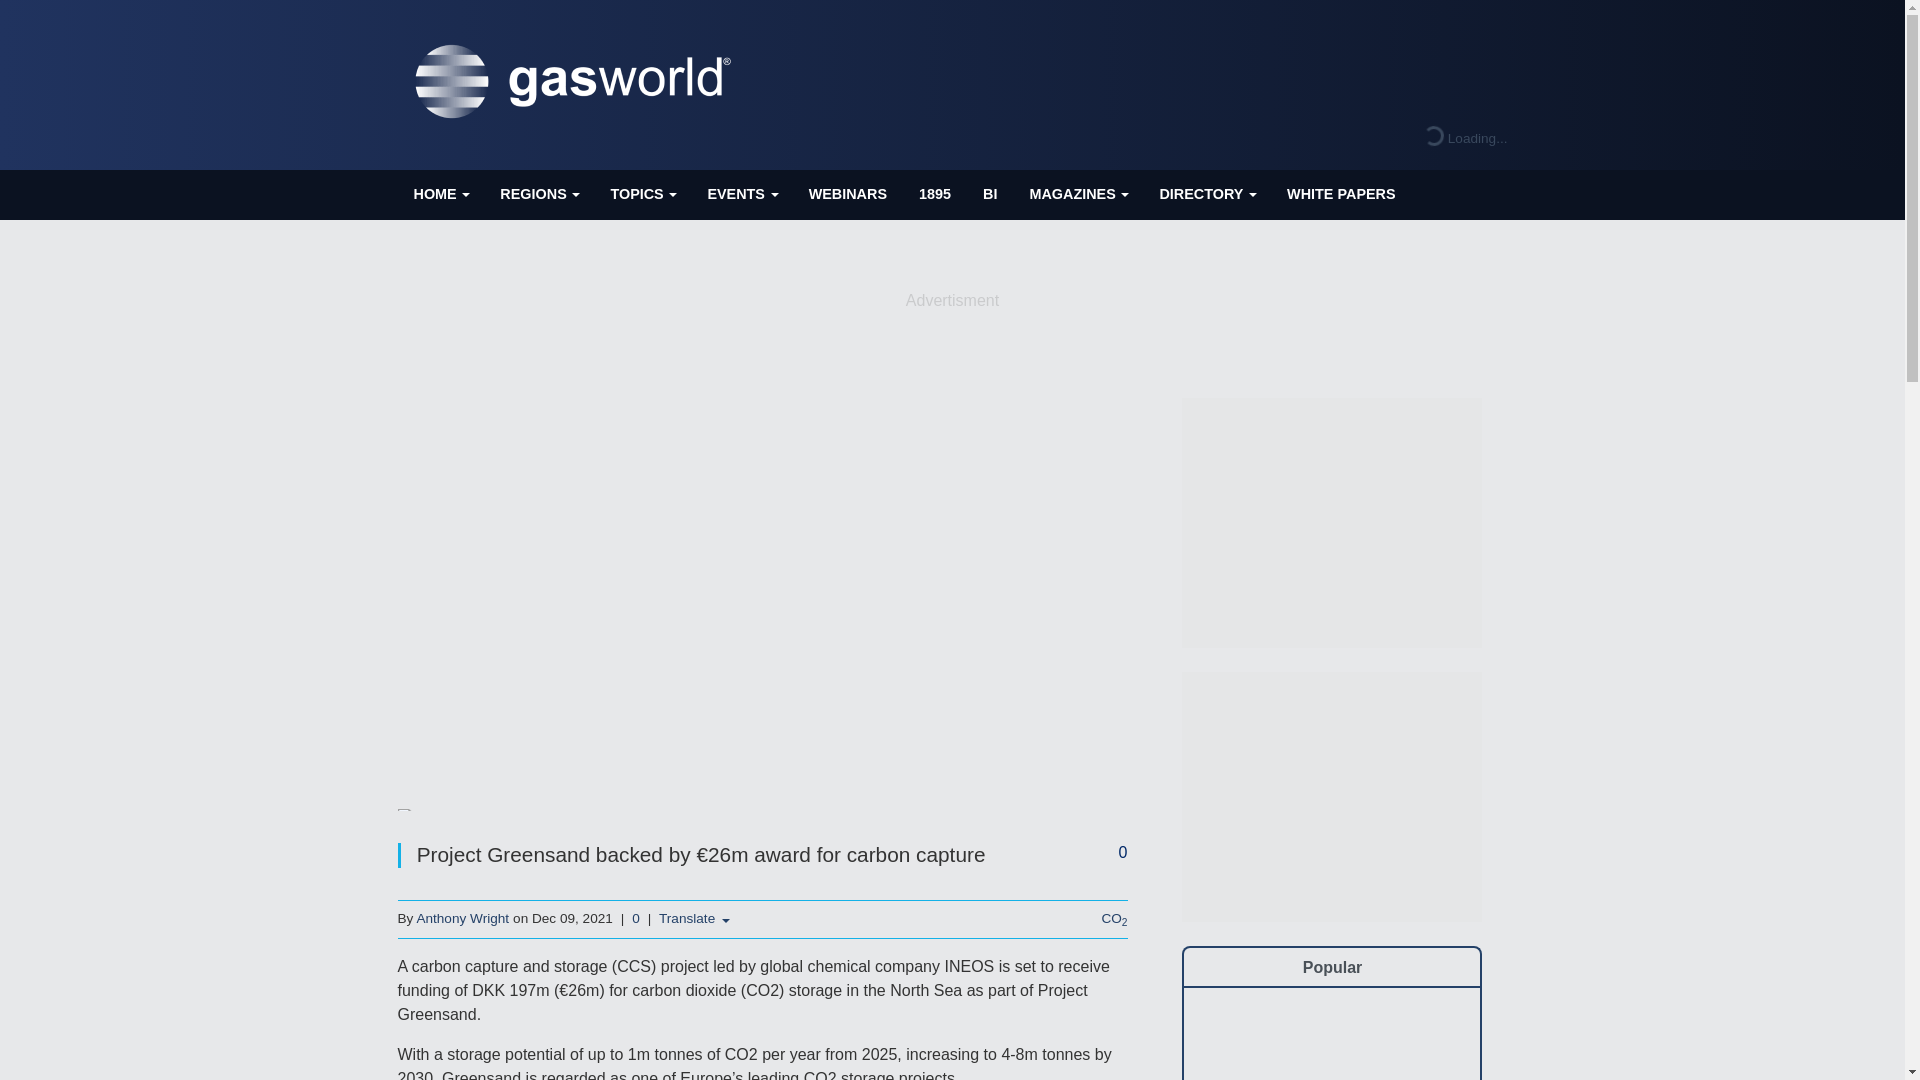  I want to click on REGIONS, so click(538, 194).